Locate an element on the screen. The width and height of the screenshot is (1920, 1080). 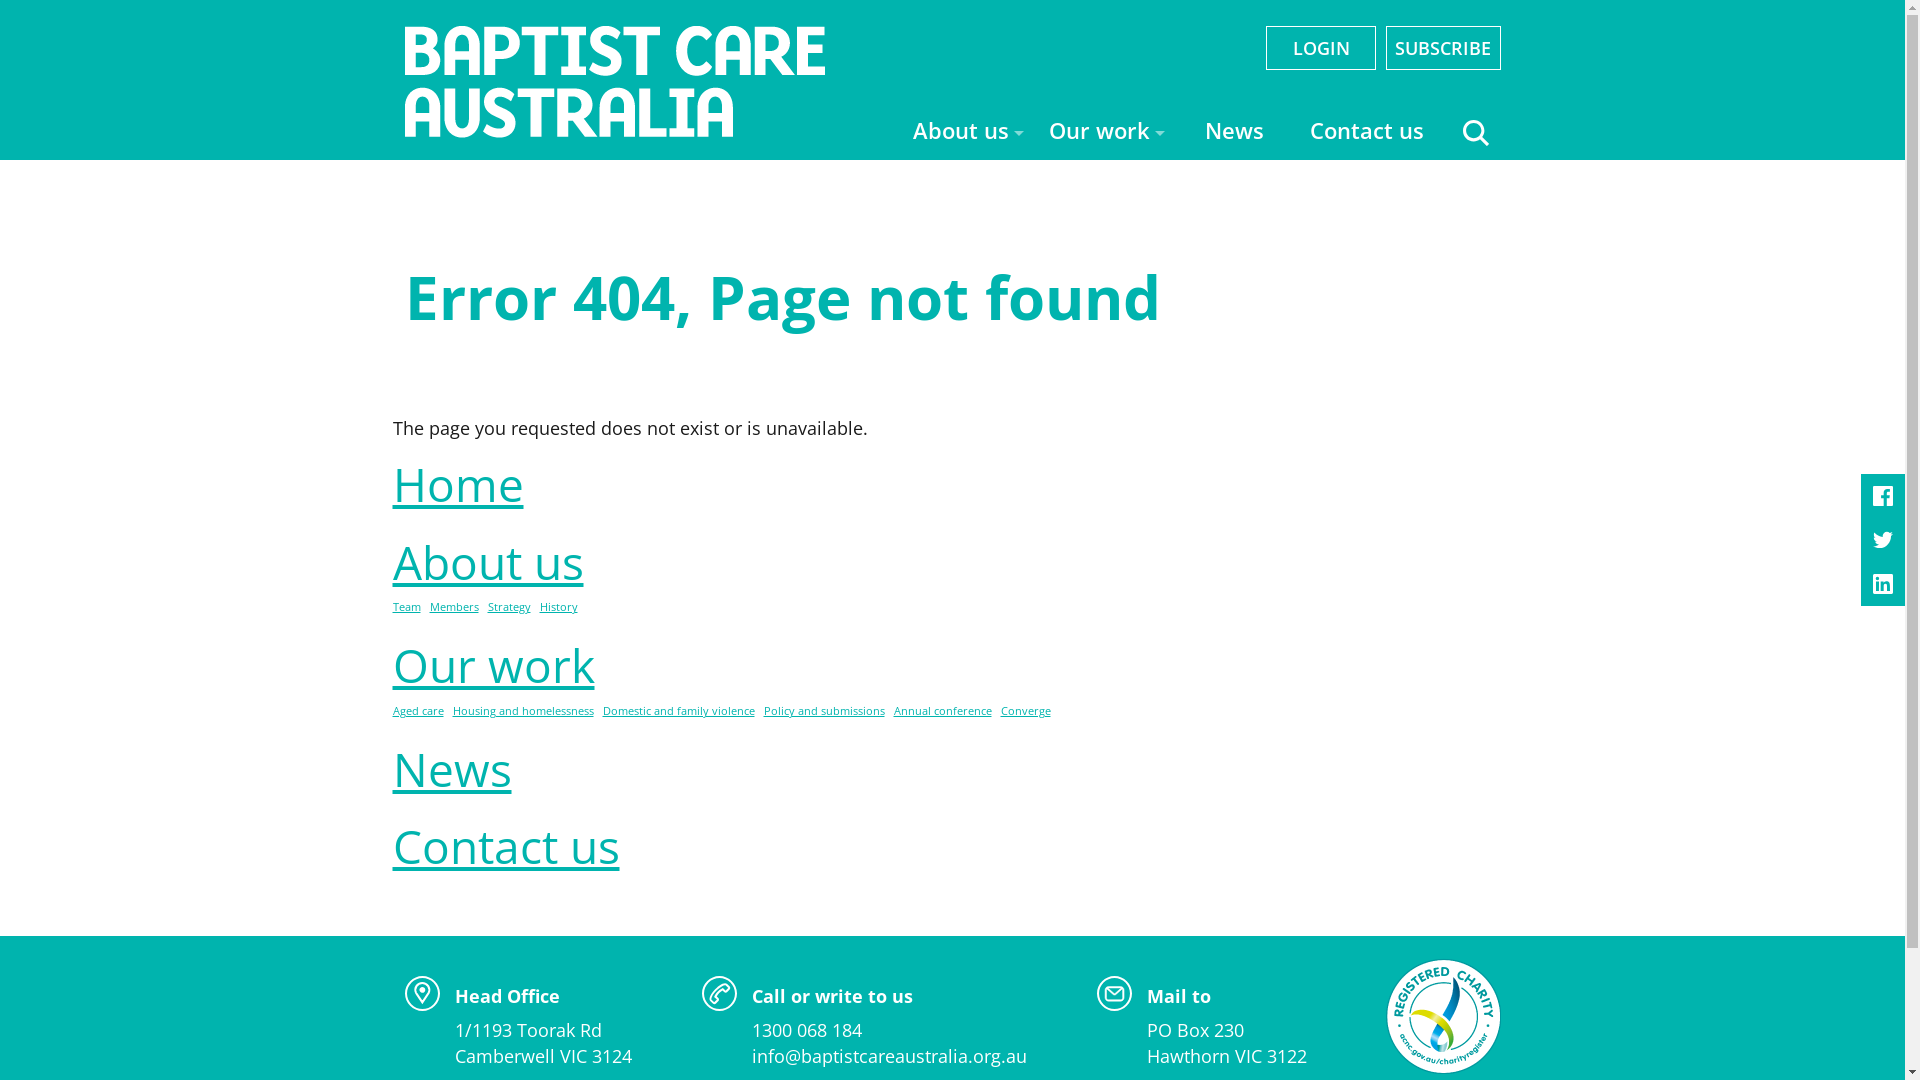
Contact us is located at coordinates (506, 846).